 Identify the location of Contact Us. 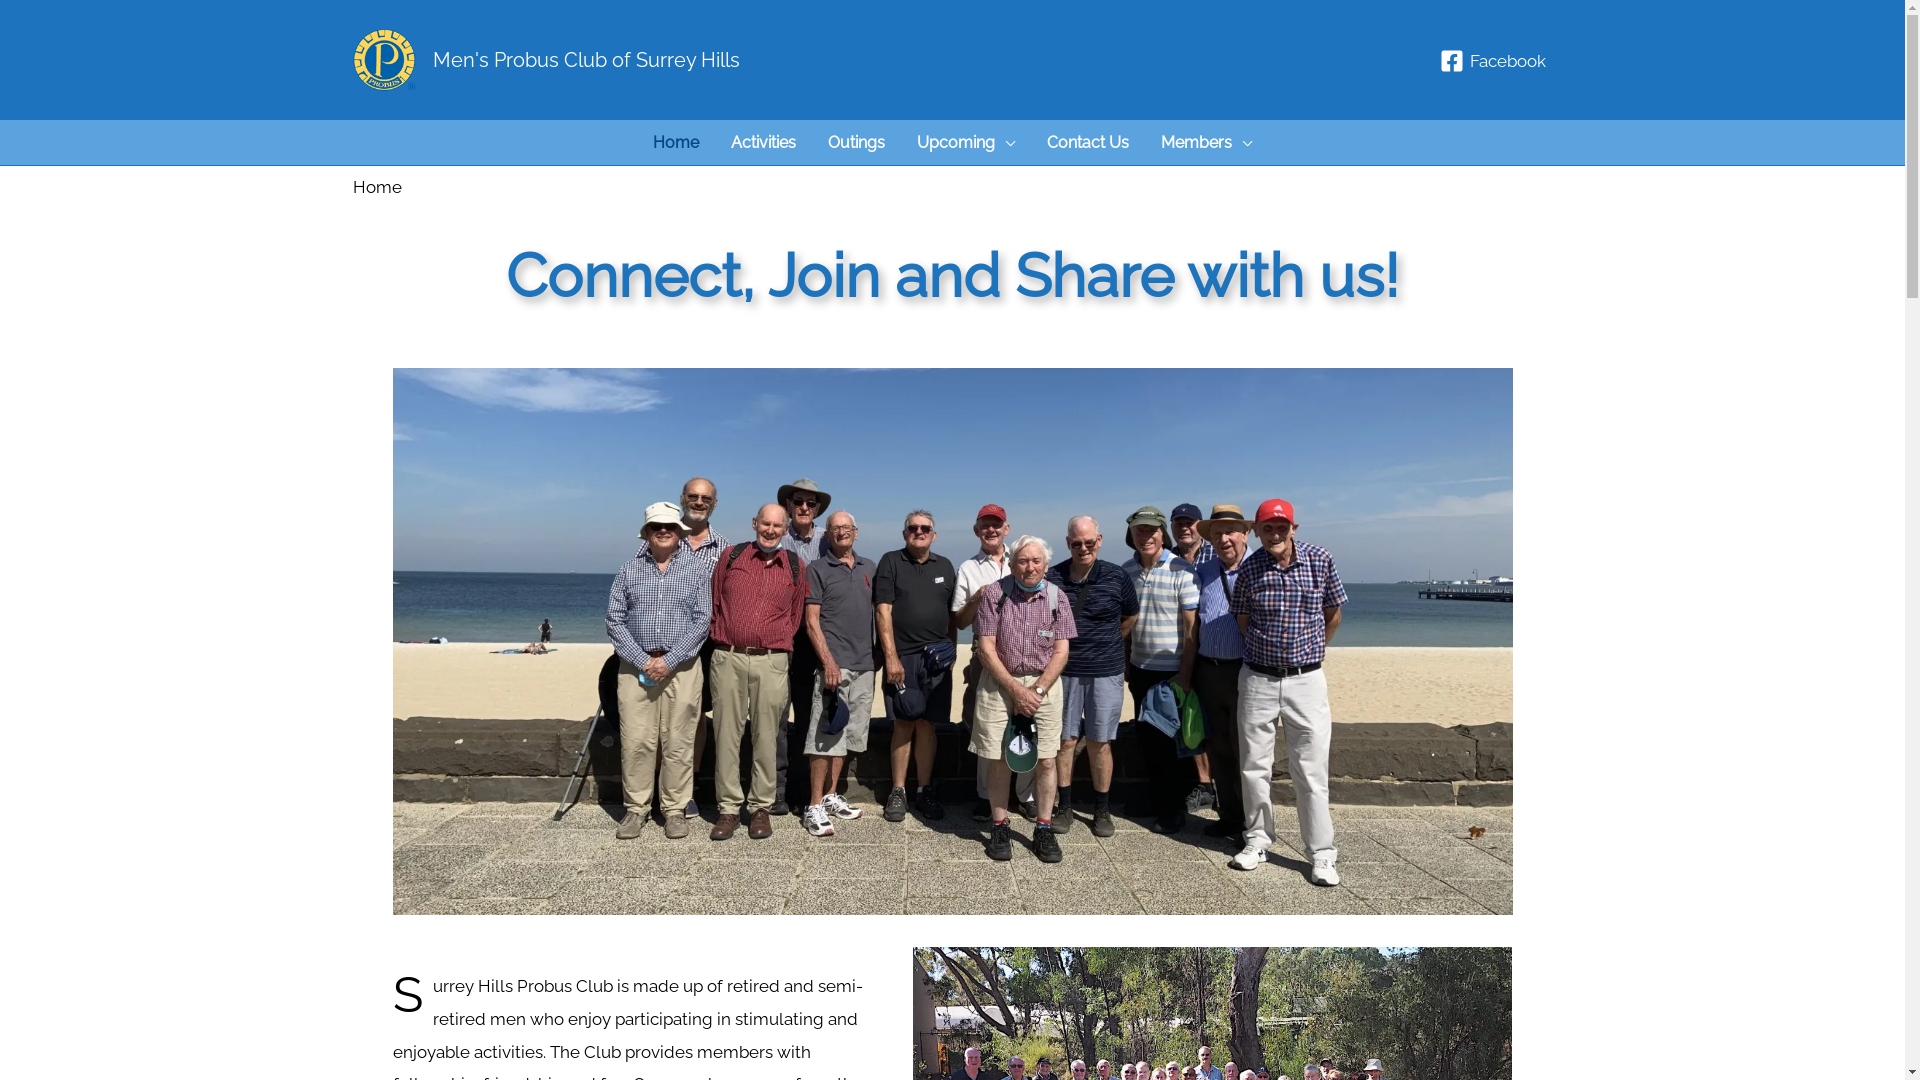
(1088, 142).